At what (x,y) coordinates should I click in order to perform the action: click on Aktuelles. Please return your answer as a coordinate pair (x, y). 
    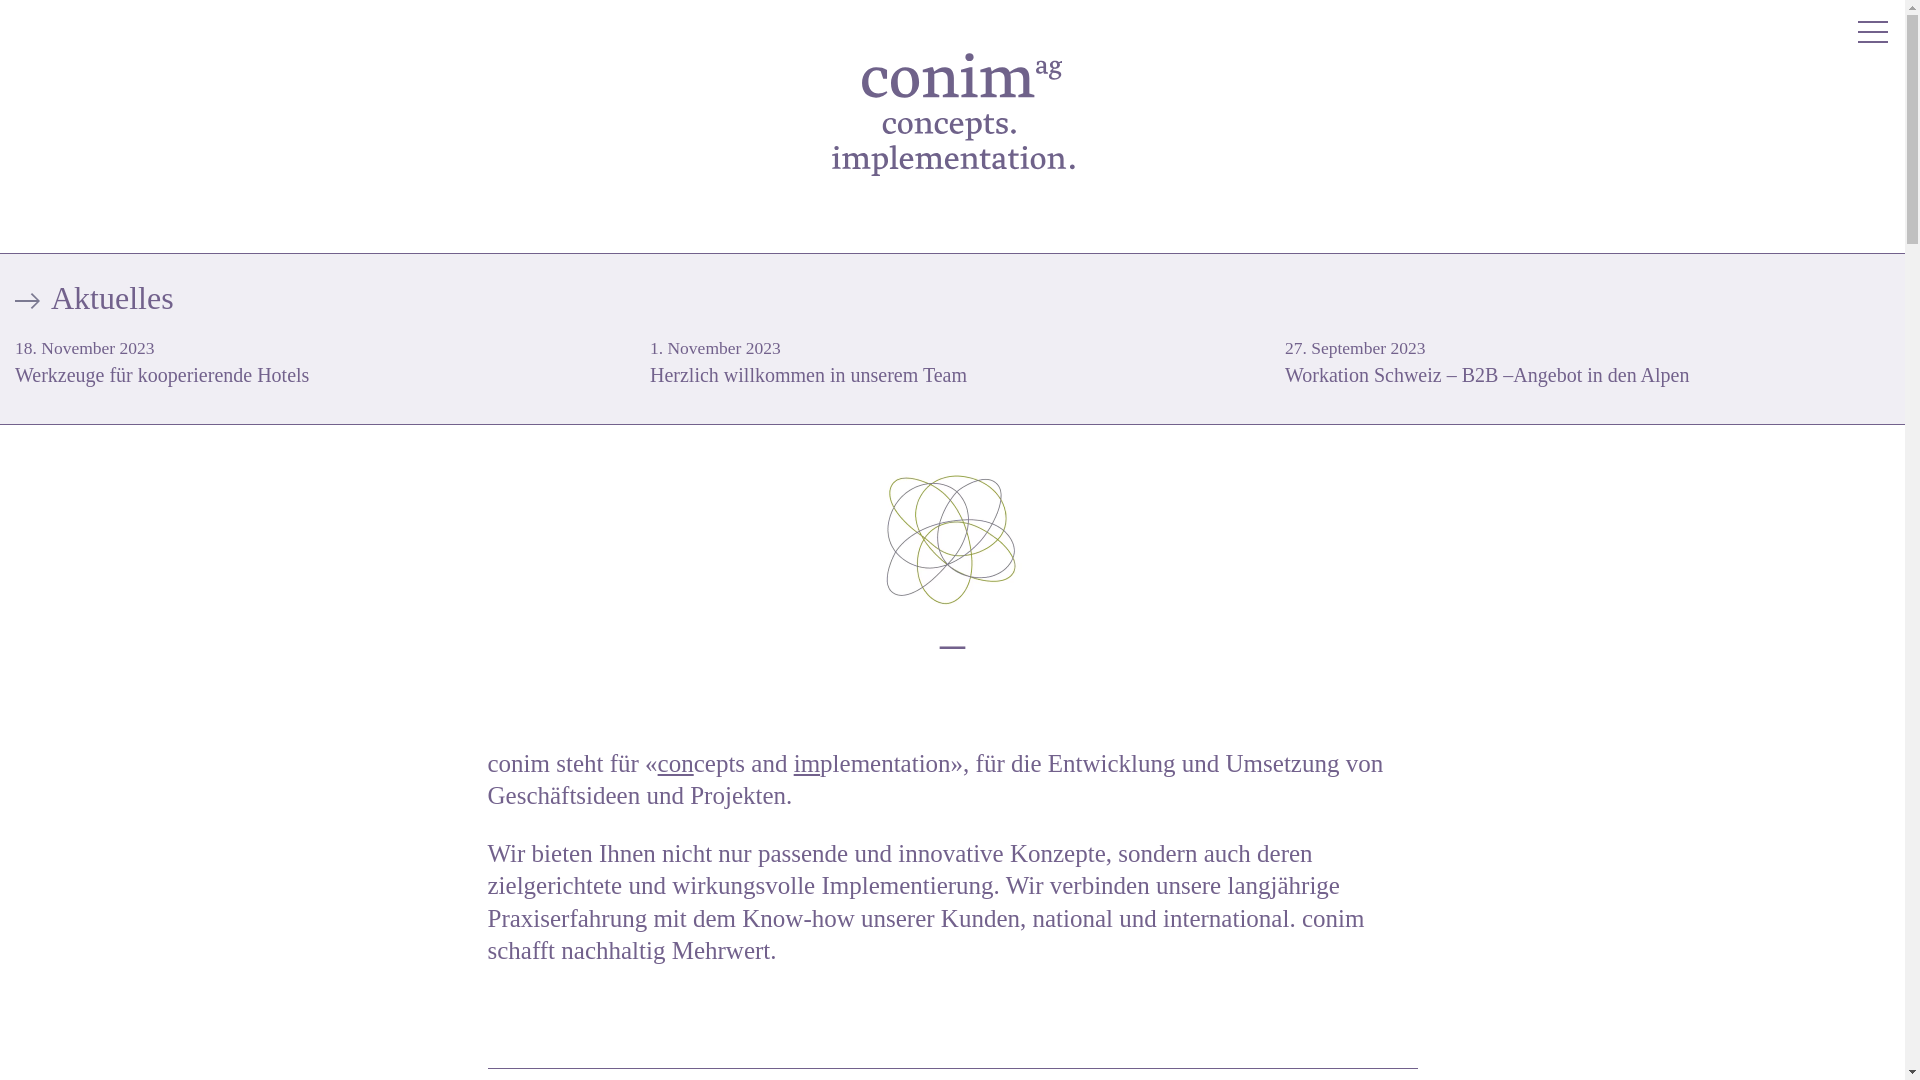
    Looking at the image, I should click on (952, 298).